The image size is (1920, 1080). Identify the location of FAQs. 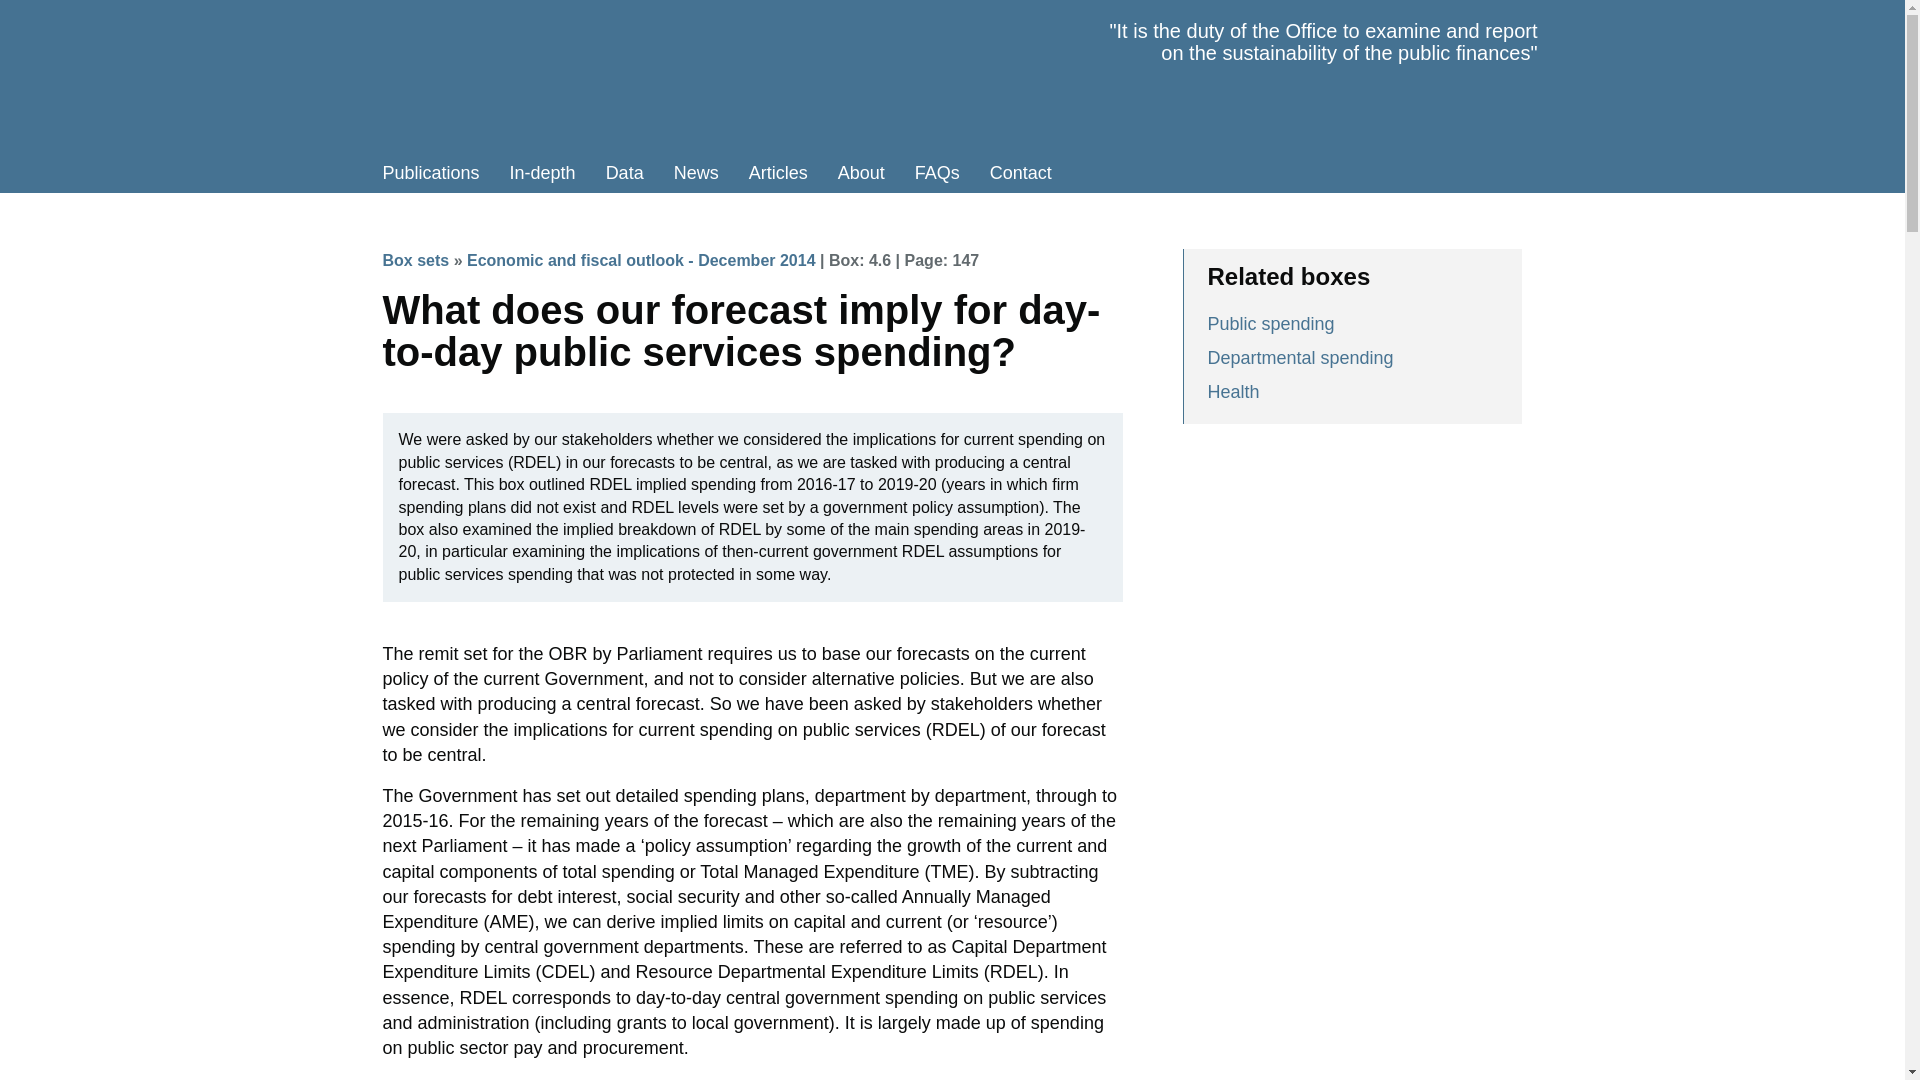
(938, 173).